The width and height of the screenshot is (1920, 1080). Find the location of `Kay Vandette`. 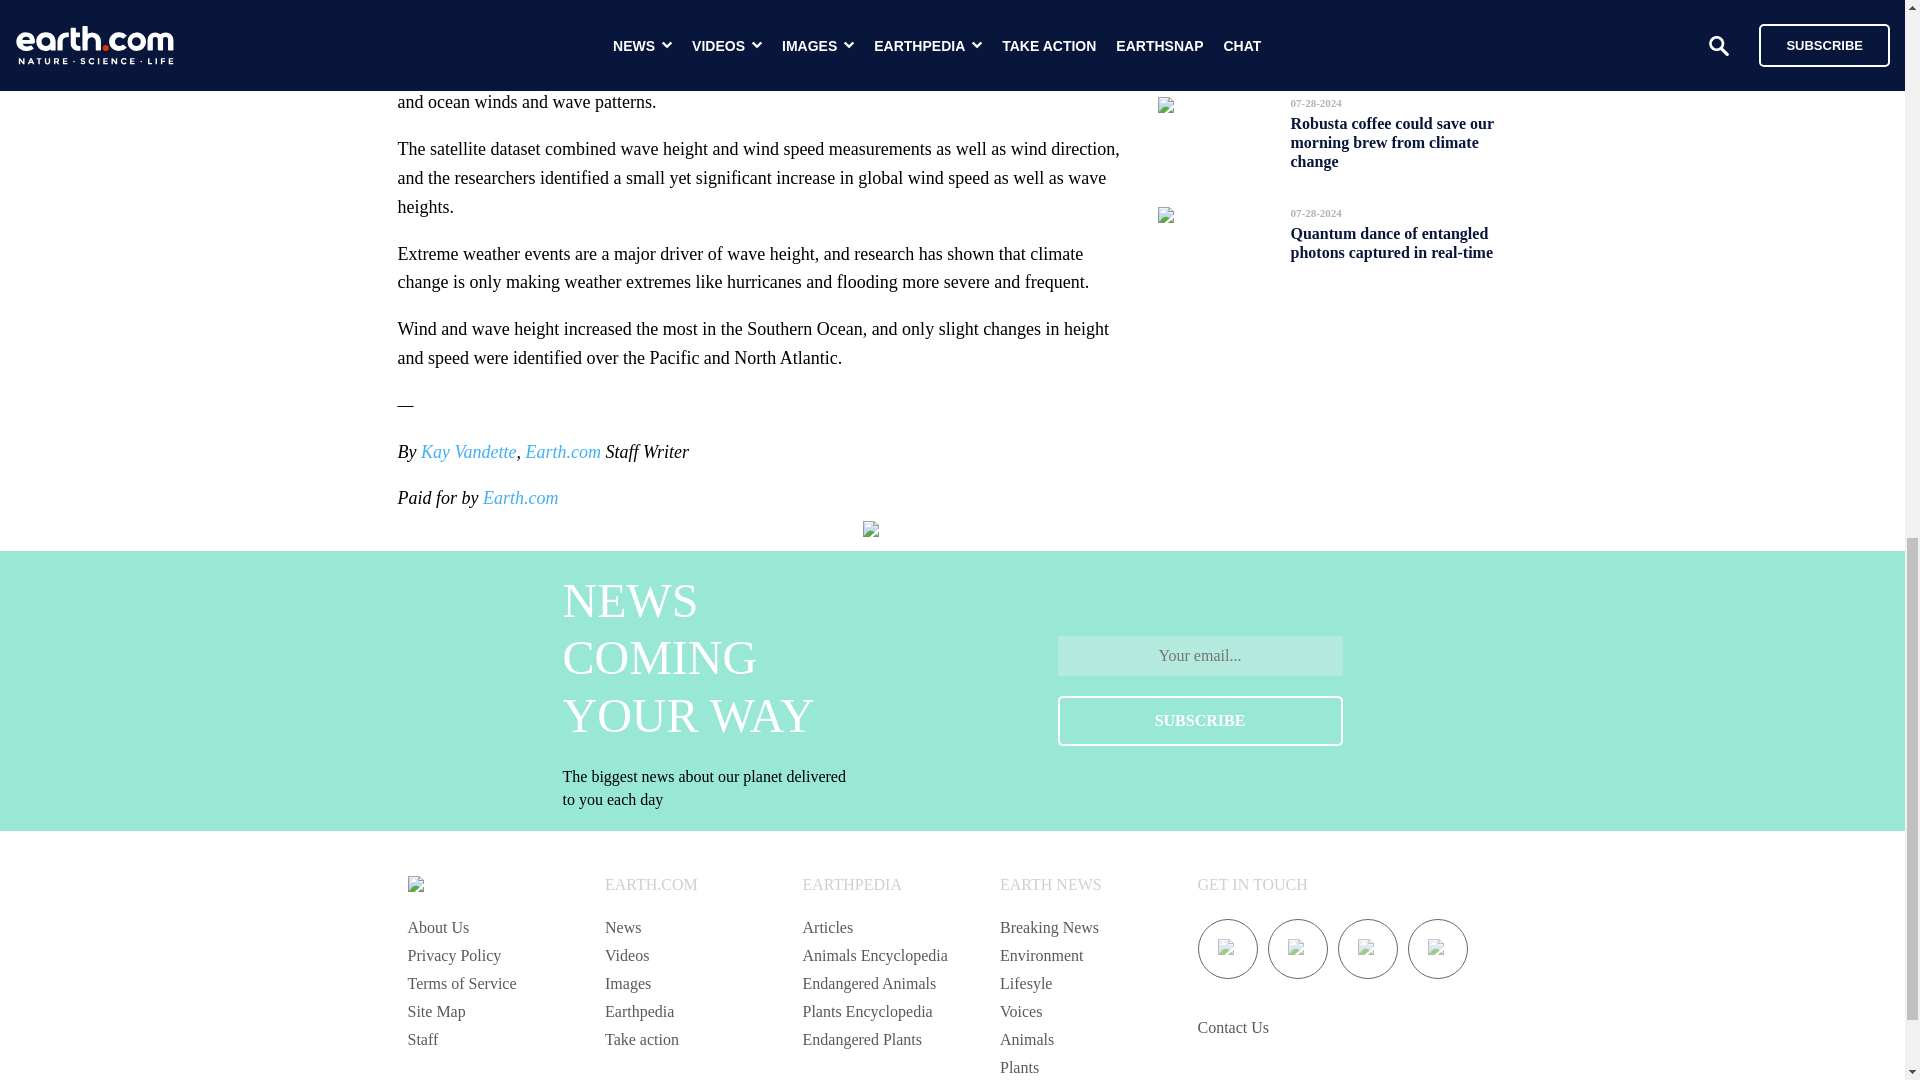

Kay Vandette is located at coordinates (468, 452).